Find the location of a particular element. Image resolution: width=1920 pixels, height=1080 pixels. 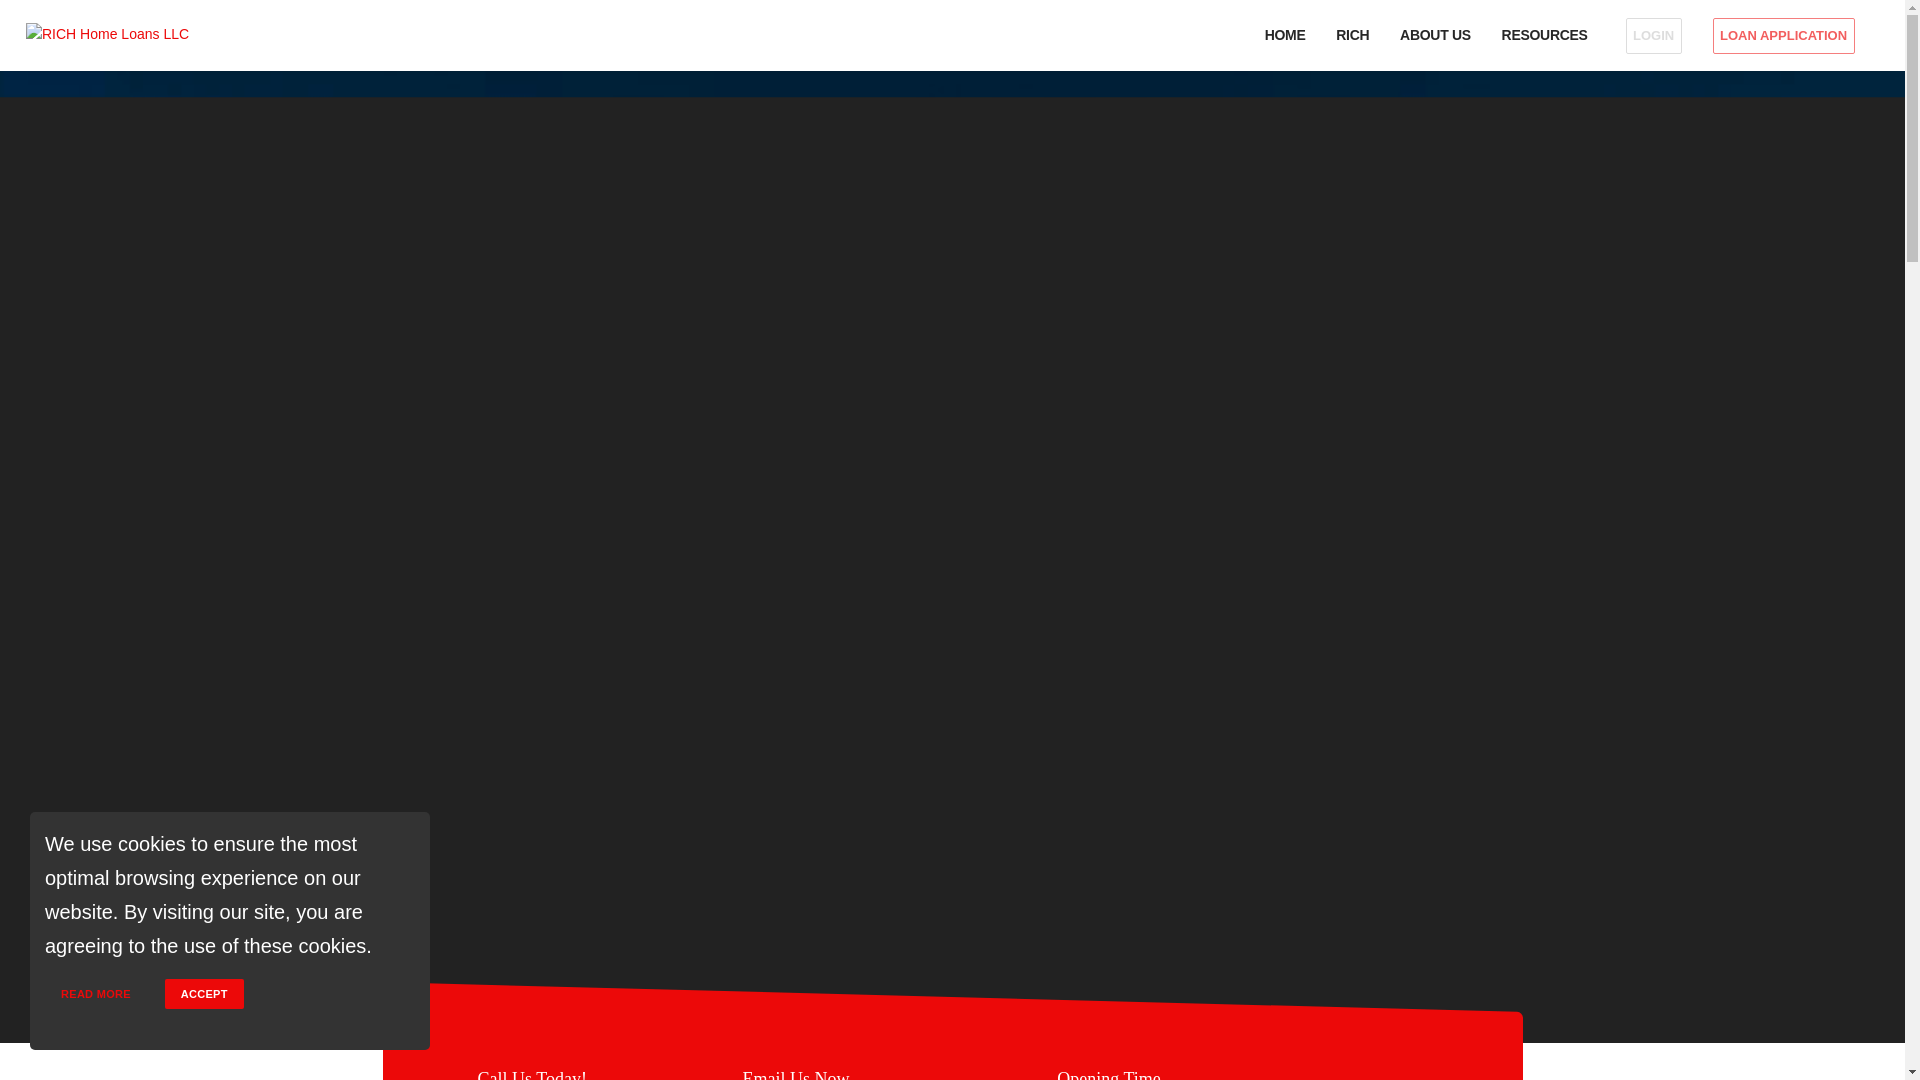

LOAN APPLICATION is located at coordinates (1783, 36).